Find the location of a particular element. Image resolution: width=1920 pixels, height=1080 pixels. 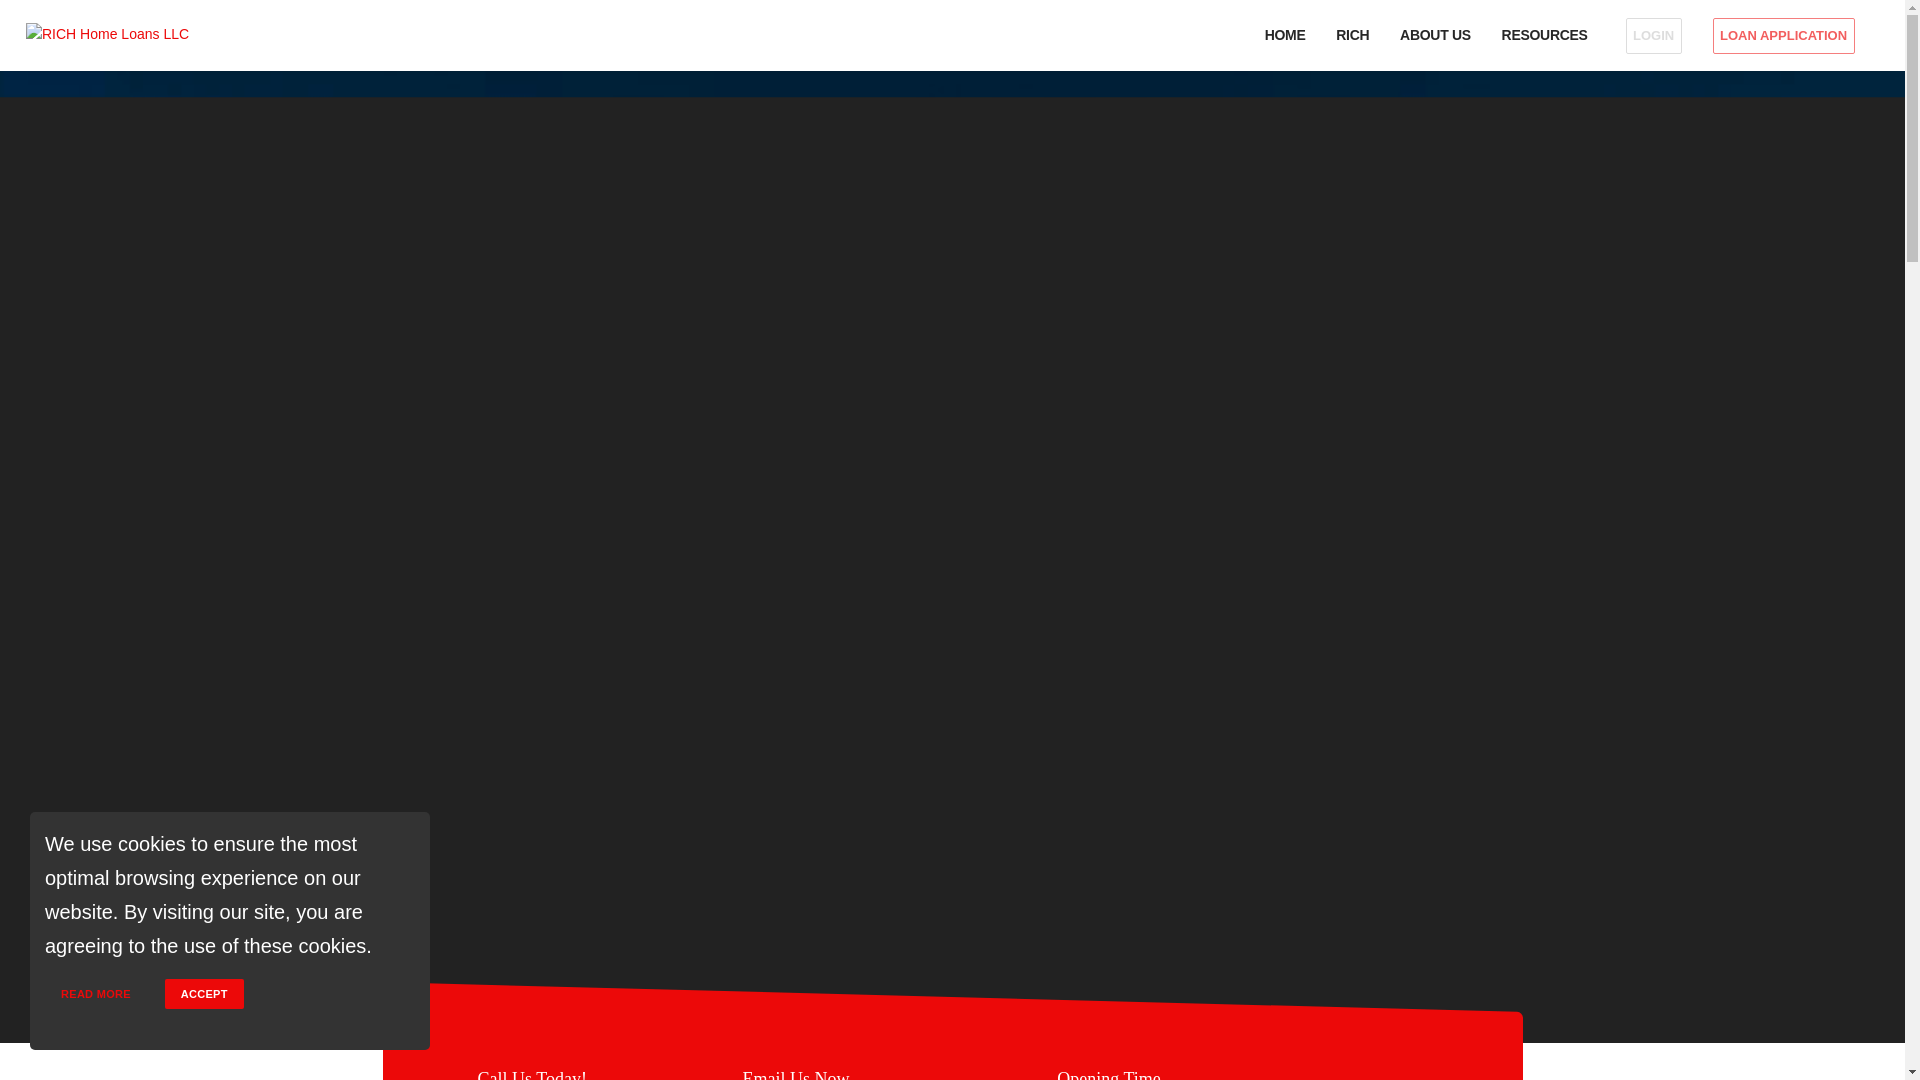

LOAN APPLICATION is located at coordinates (1783, 36).